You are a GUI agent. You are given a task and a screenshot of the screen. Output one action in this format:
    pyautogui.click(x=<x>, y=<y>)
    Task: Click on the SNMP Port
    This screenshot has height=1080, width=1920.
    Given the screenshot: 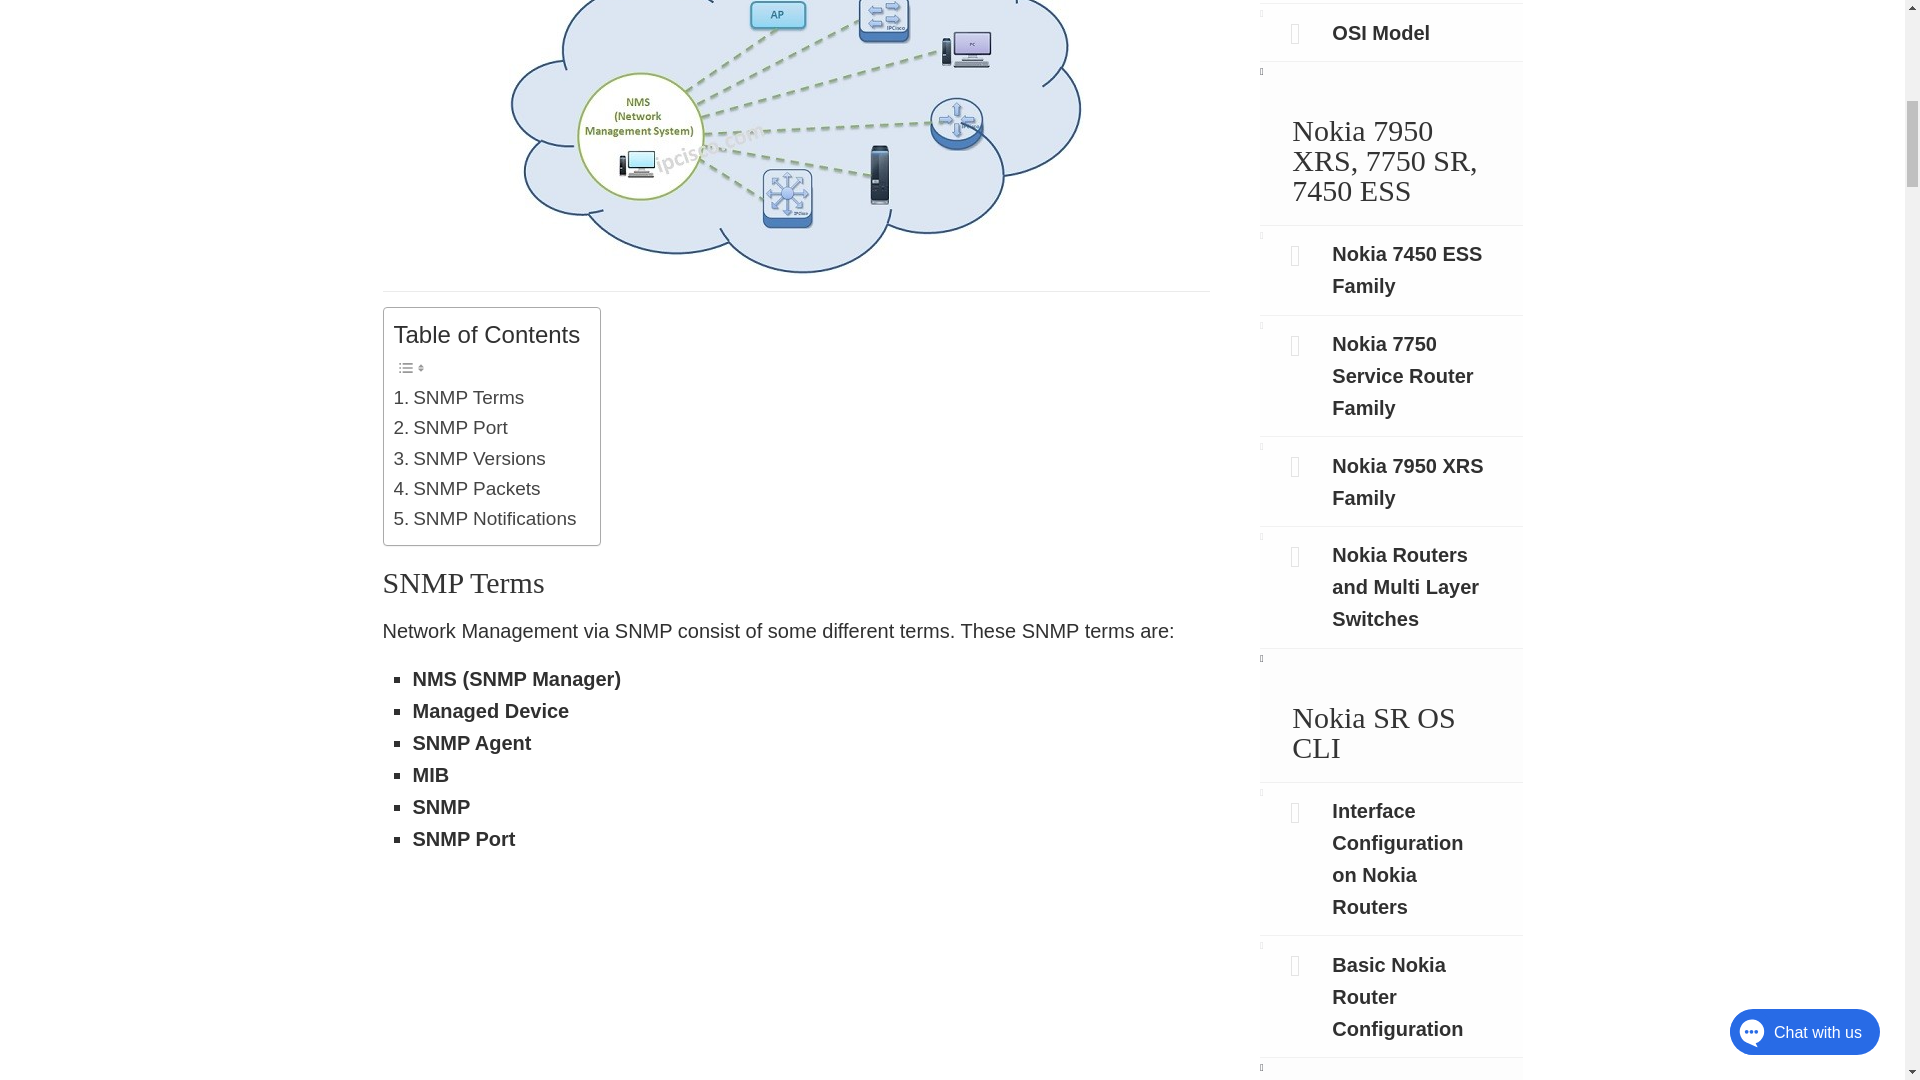 What is the action you would take?
    pyautogui.click(x=450, y=427)
    